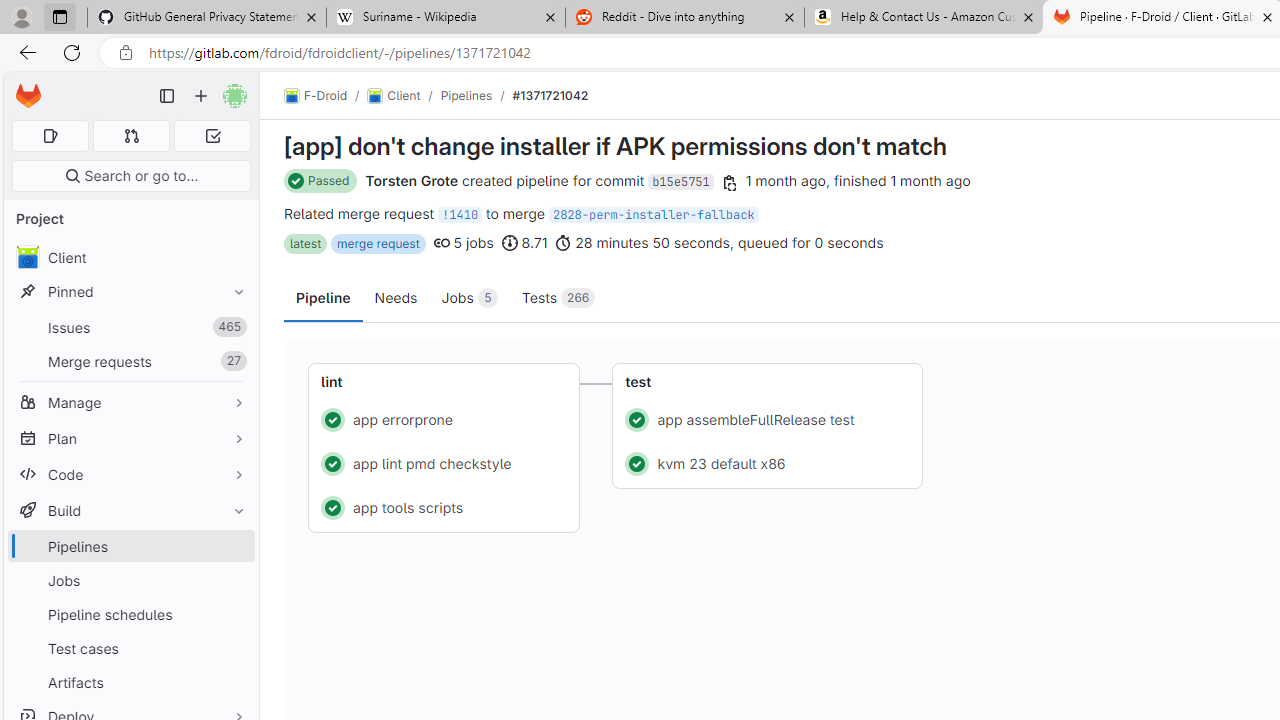  What do you see at coordinates (234, 546) in the screenshot?
I see `Pin Pipelines` at bounding box center [234, 546].